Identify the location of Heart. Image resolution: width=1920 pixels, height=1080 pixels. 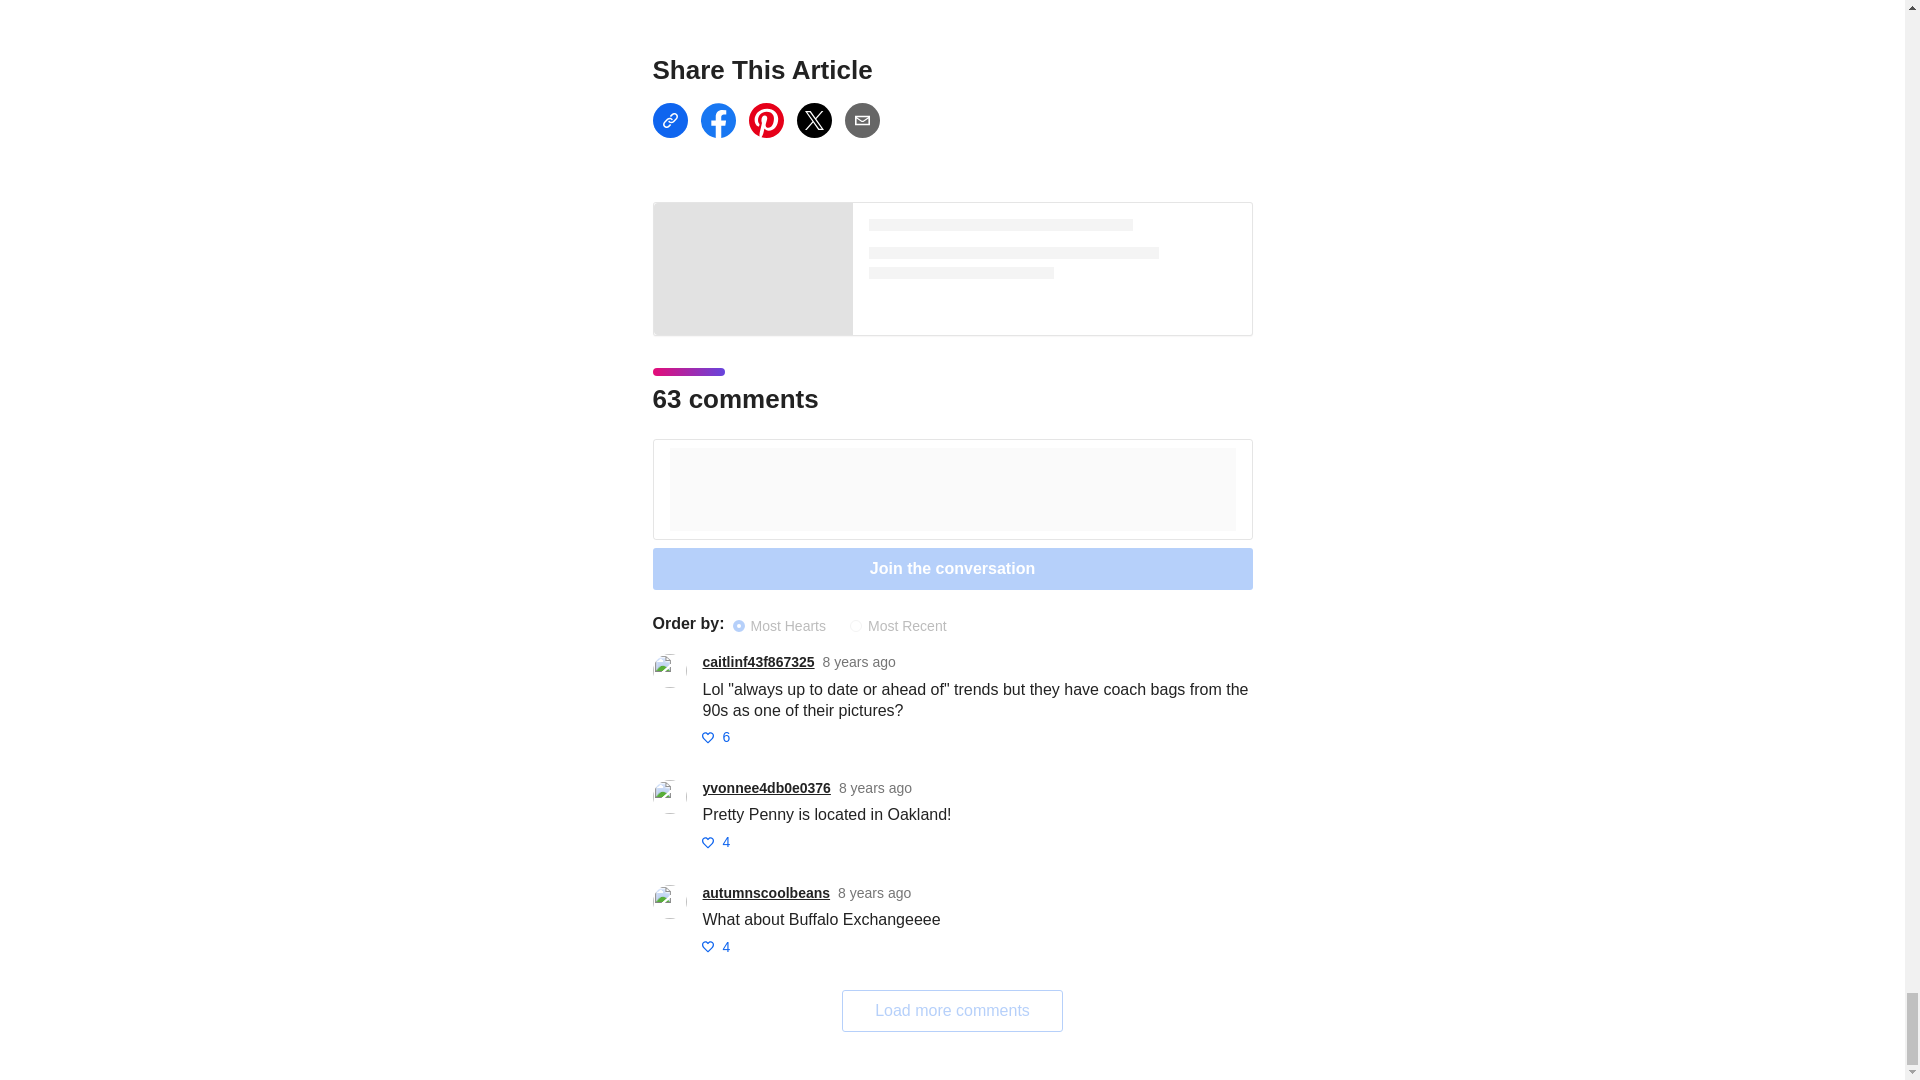
(708, 946).